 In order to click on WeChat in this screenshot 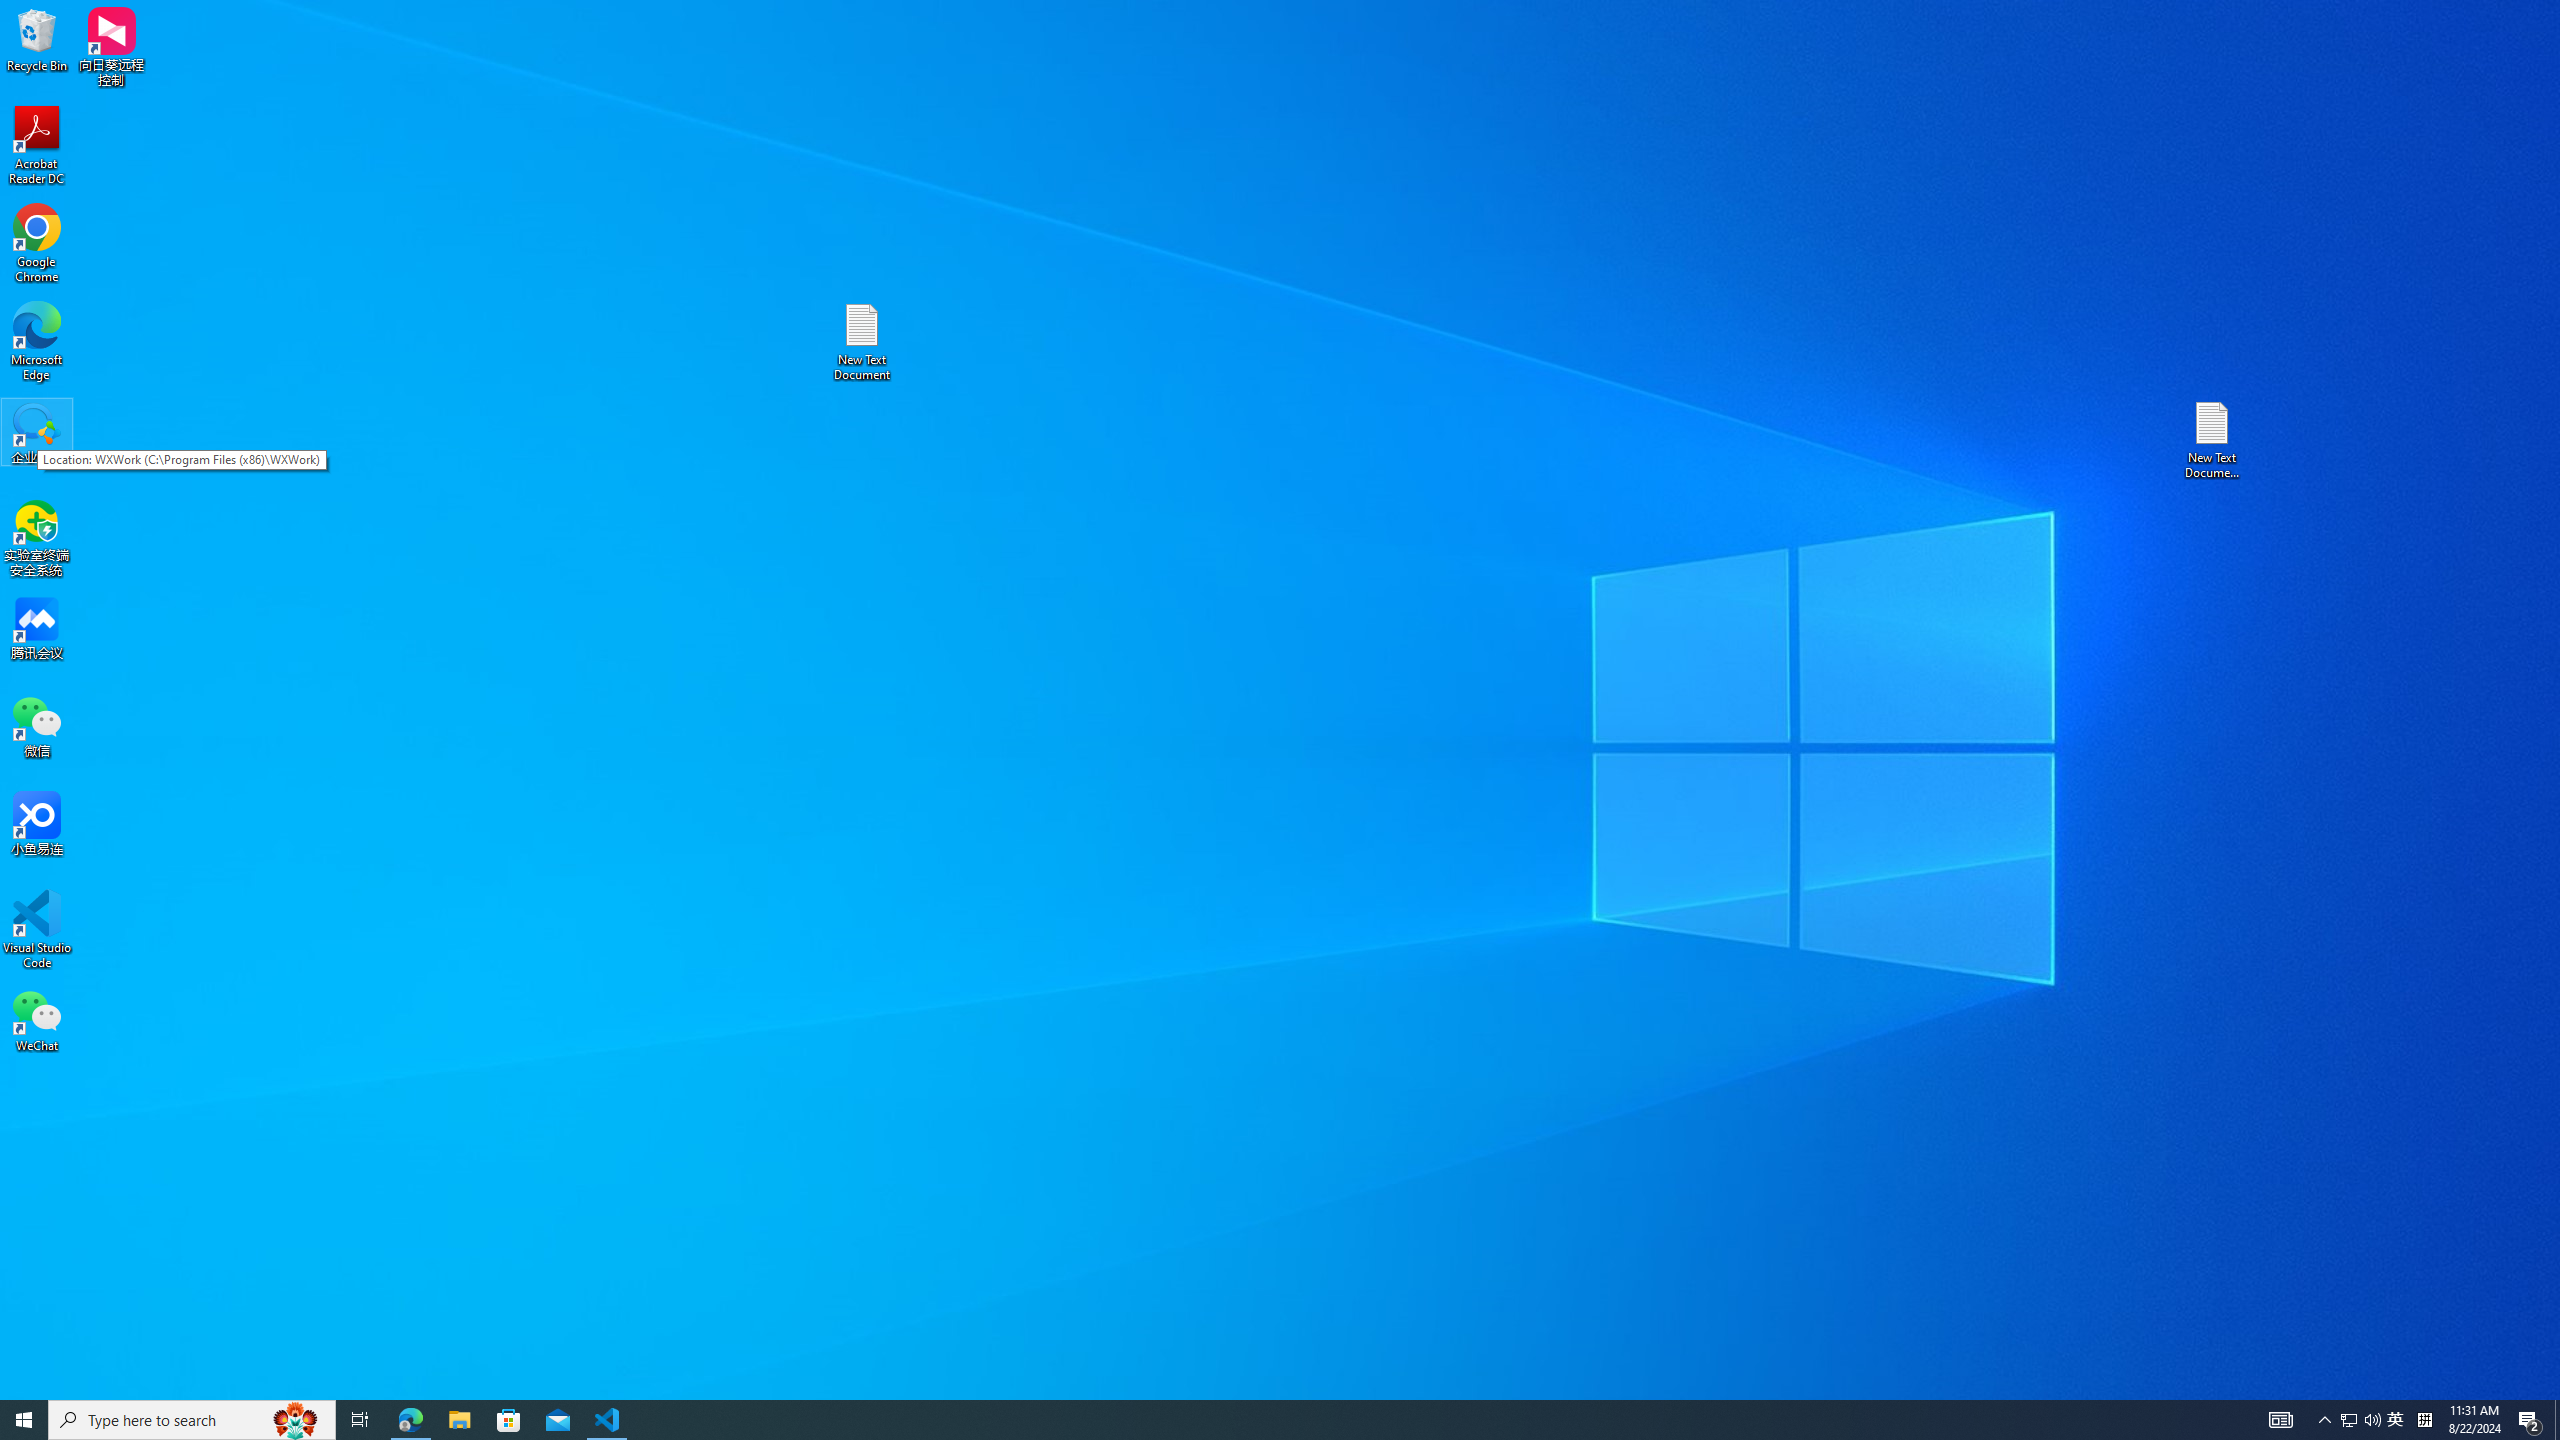, I will do `click(37, 1020)`.